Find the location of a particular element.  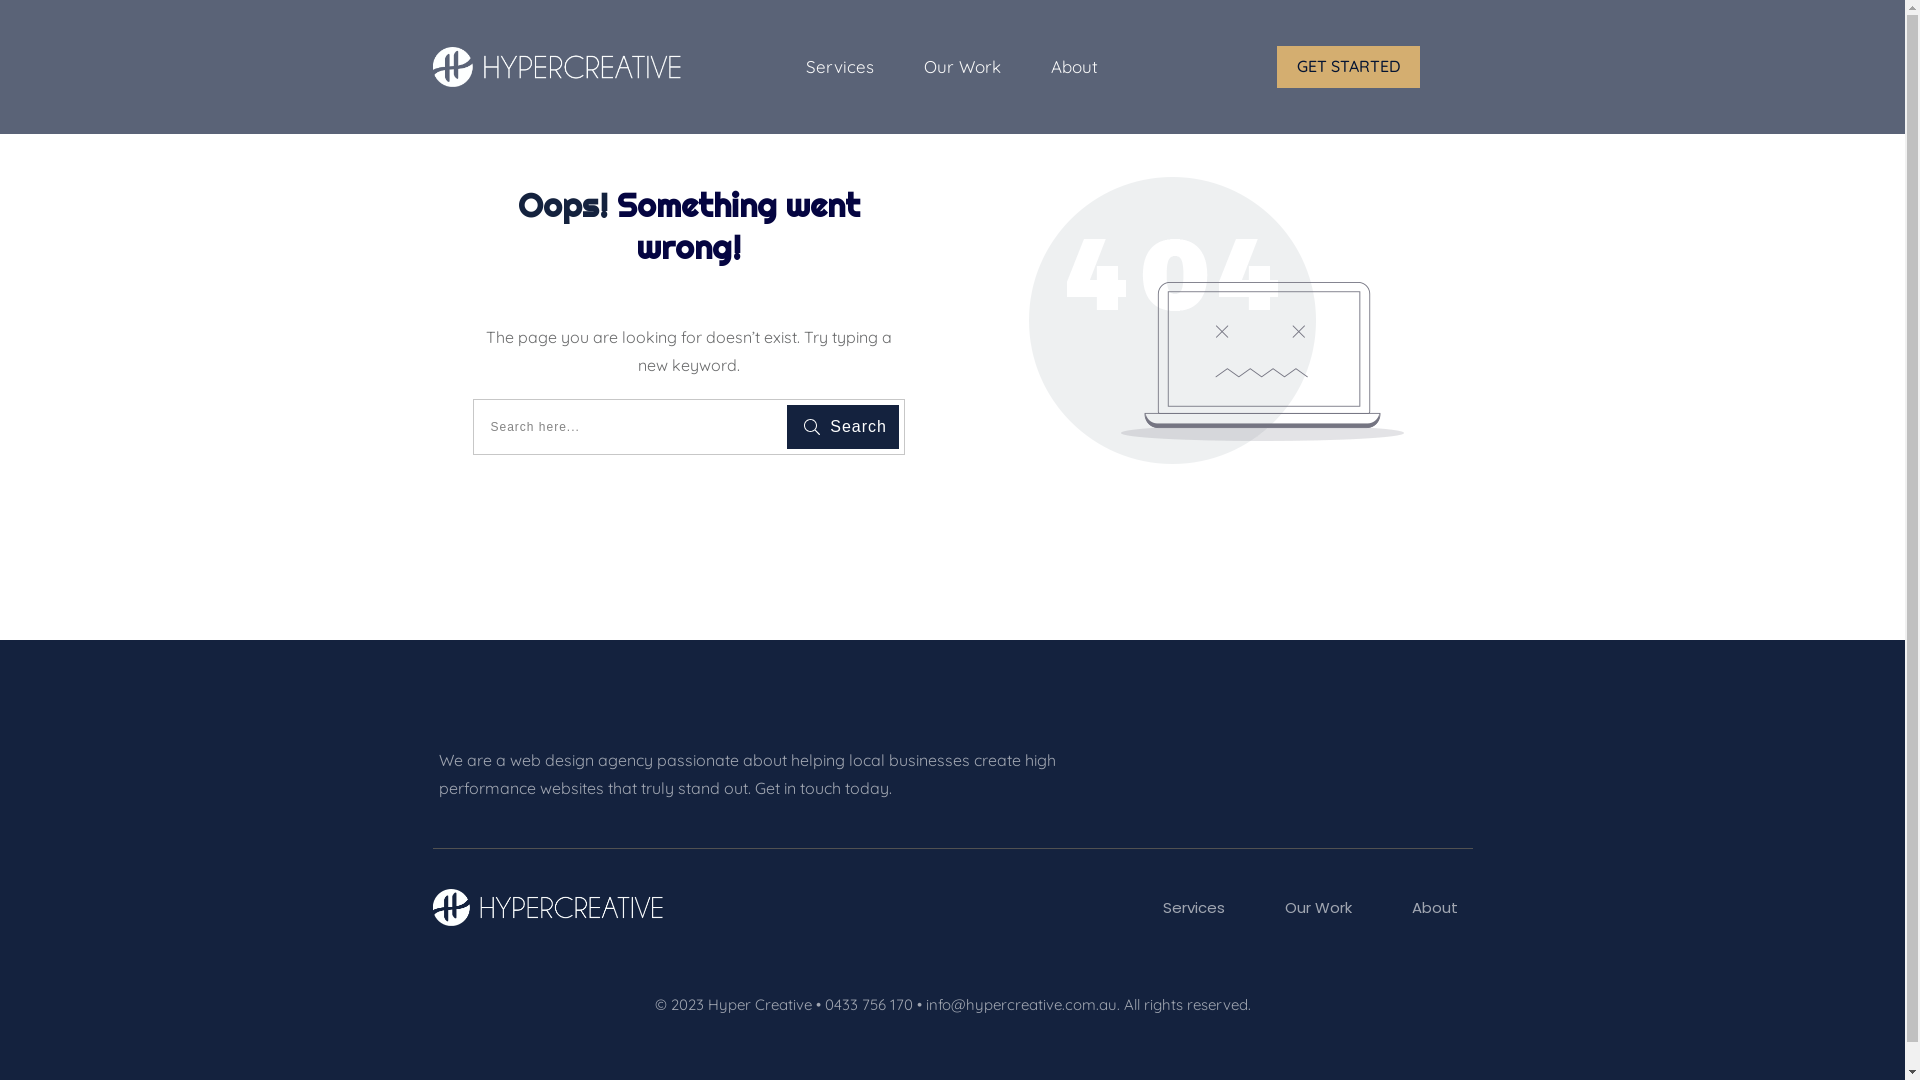

Services is located at coordinates (840, 67).